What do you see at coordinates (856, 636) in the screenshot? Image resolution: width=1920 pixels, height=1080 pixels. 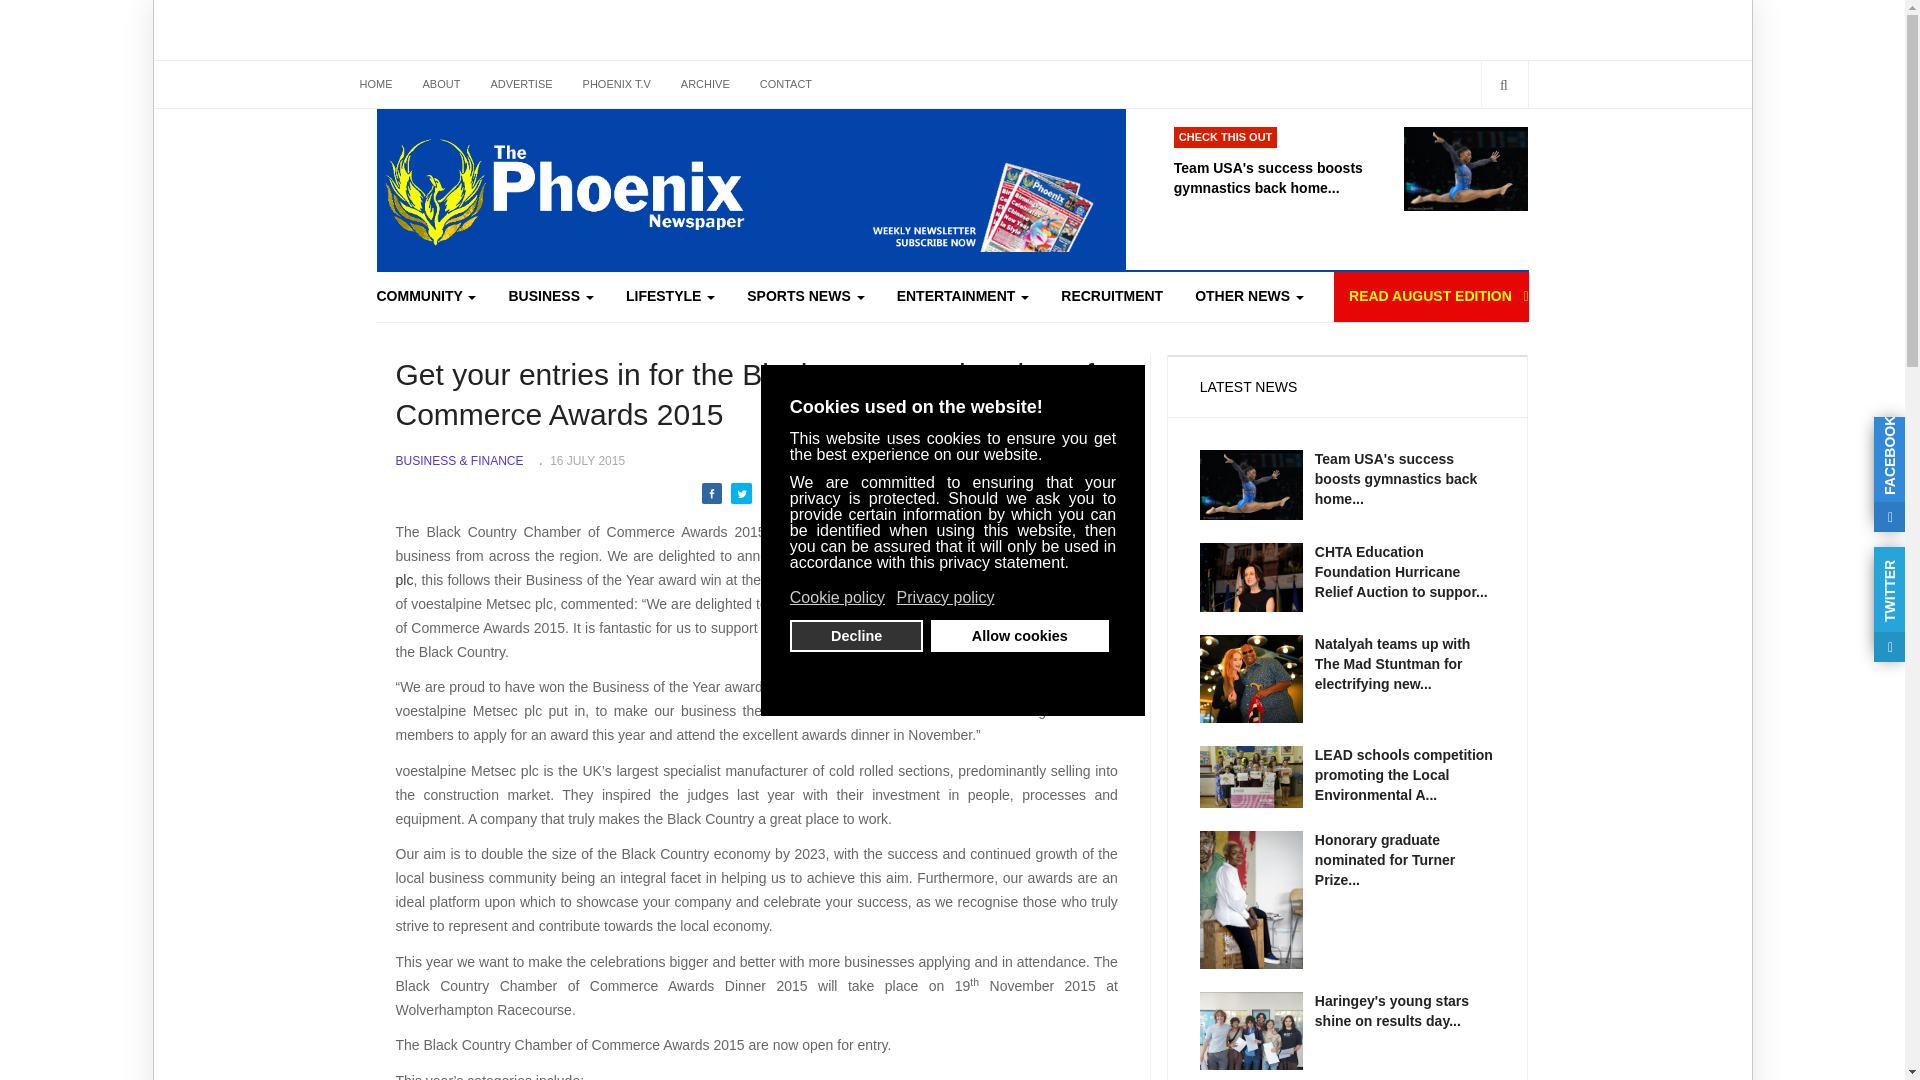 I see `Decline` at bounding box center [856, 636].